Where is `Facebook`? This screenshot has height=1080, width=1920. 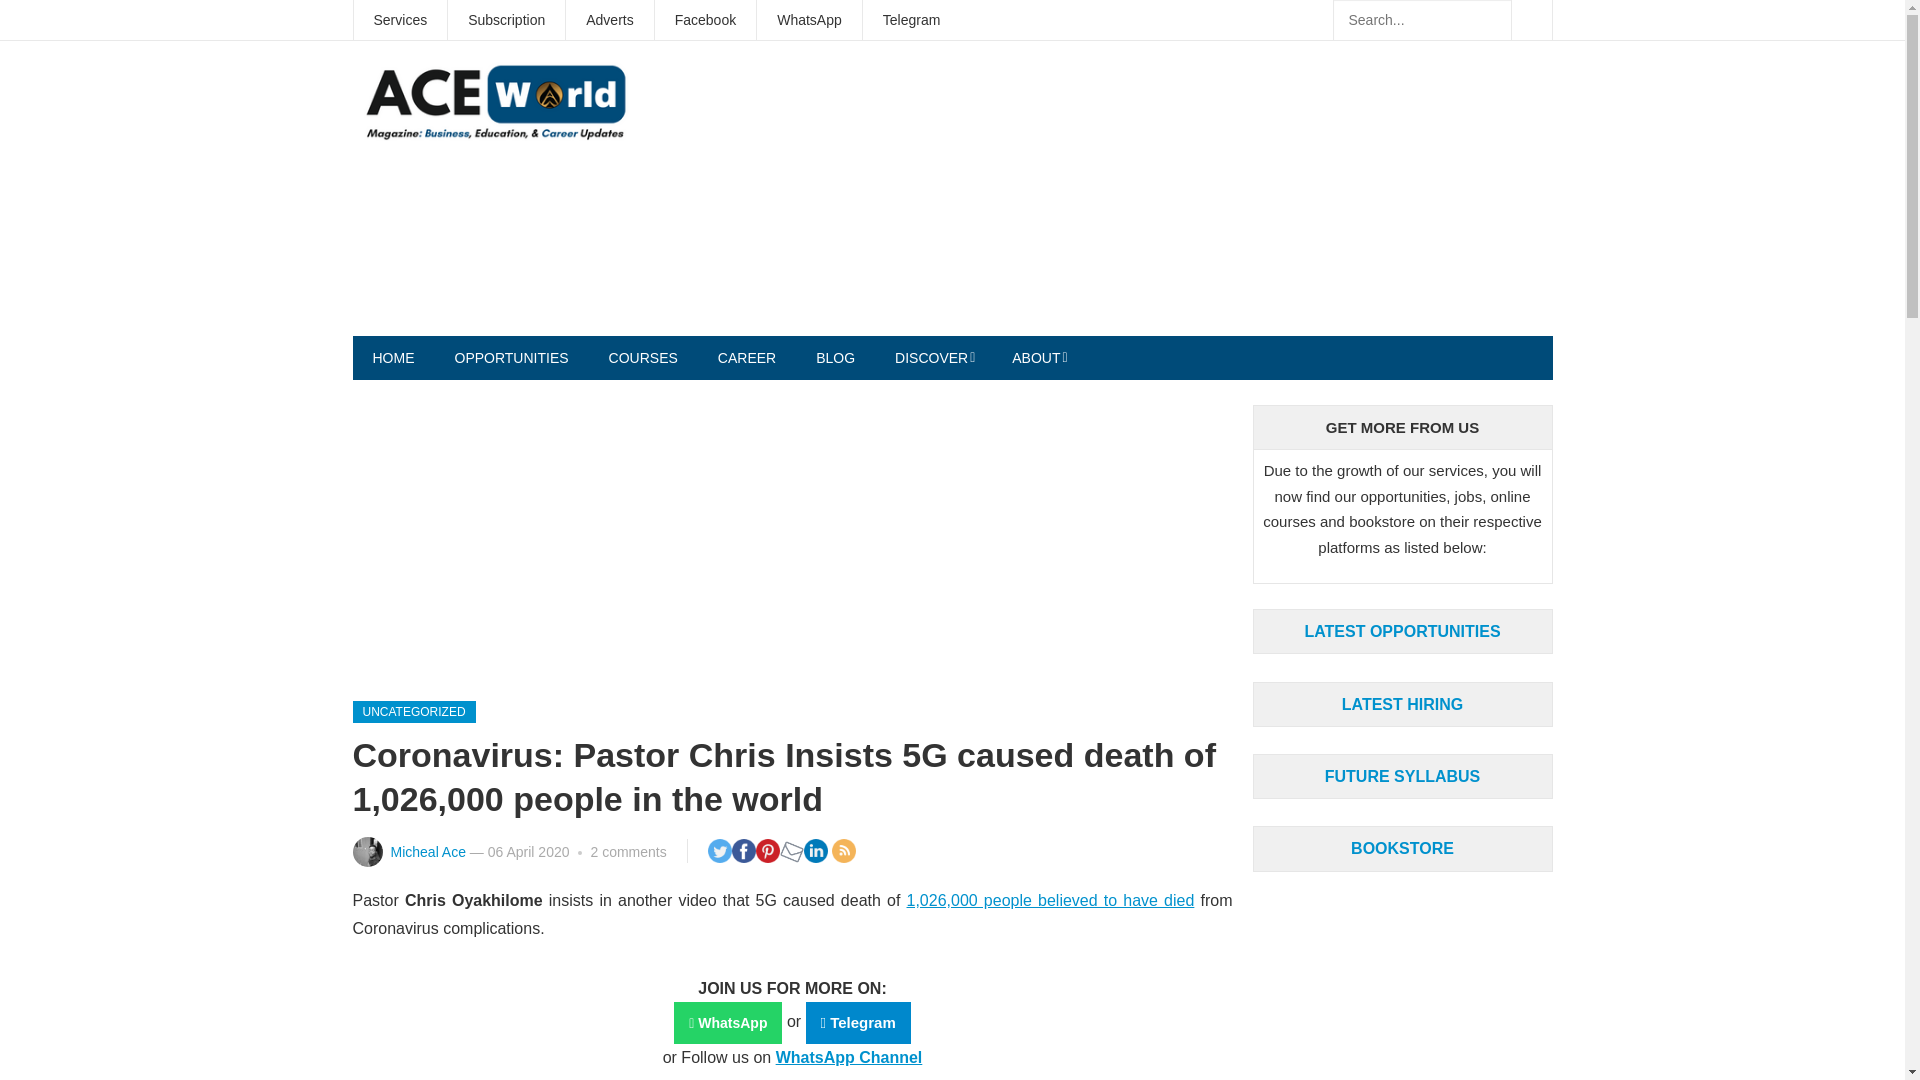 Facebook is located at coordinates (705, 20).